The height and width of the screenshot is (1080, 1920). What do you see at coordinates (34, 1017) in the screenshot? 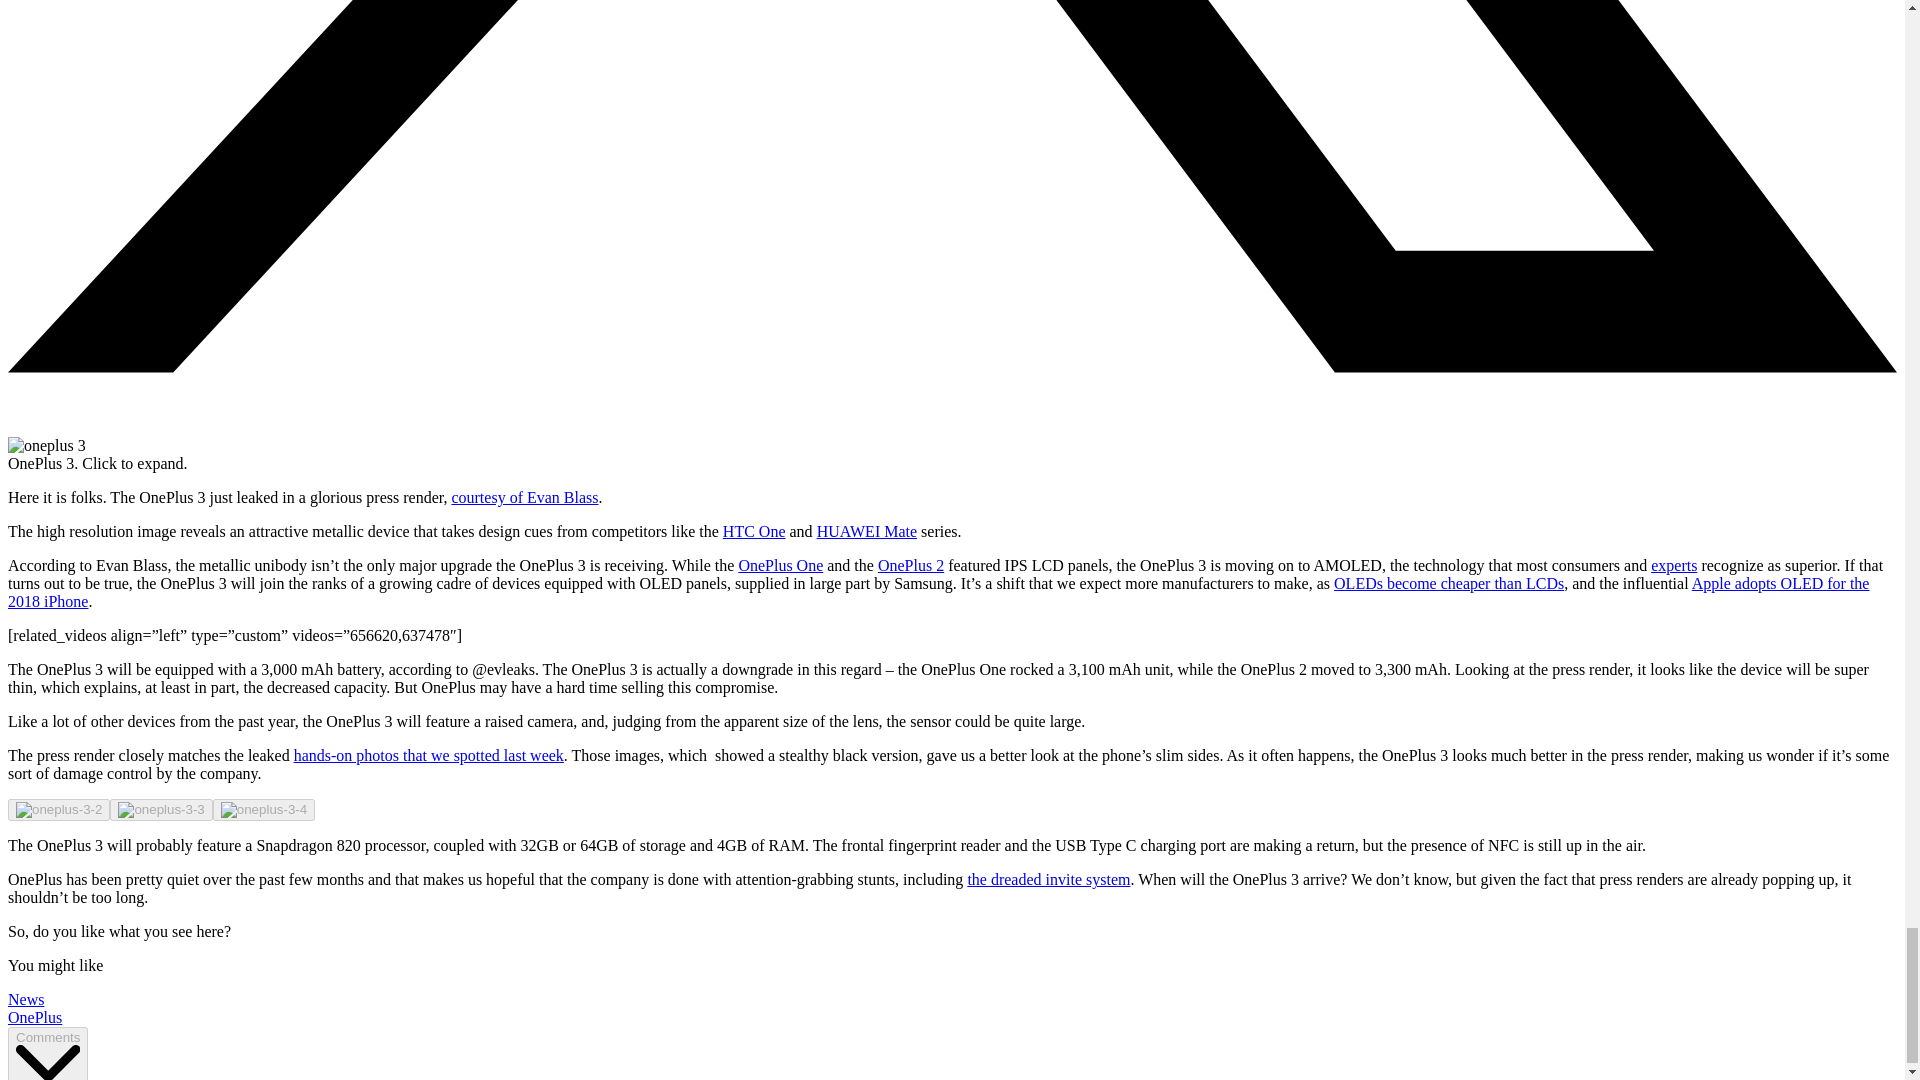
I see `OnePlus` at bounding box center [34, 1017].